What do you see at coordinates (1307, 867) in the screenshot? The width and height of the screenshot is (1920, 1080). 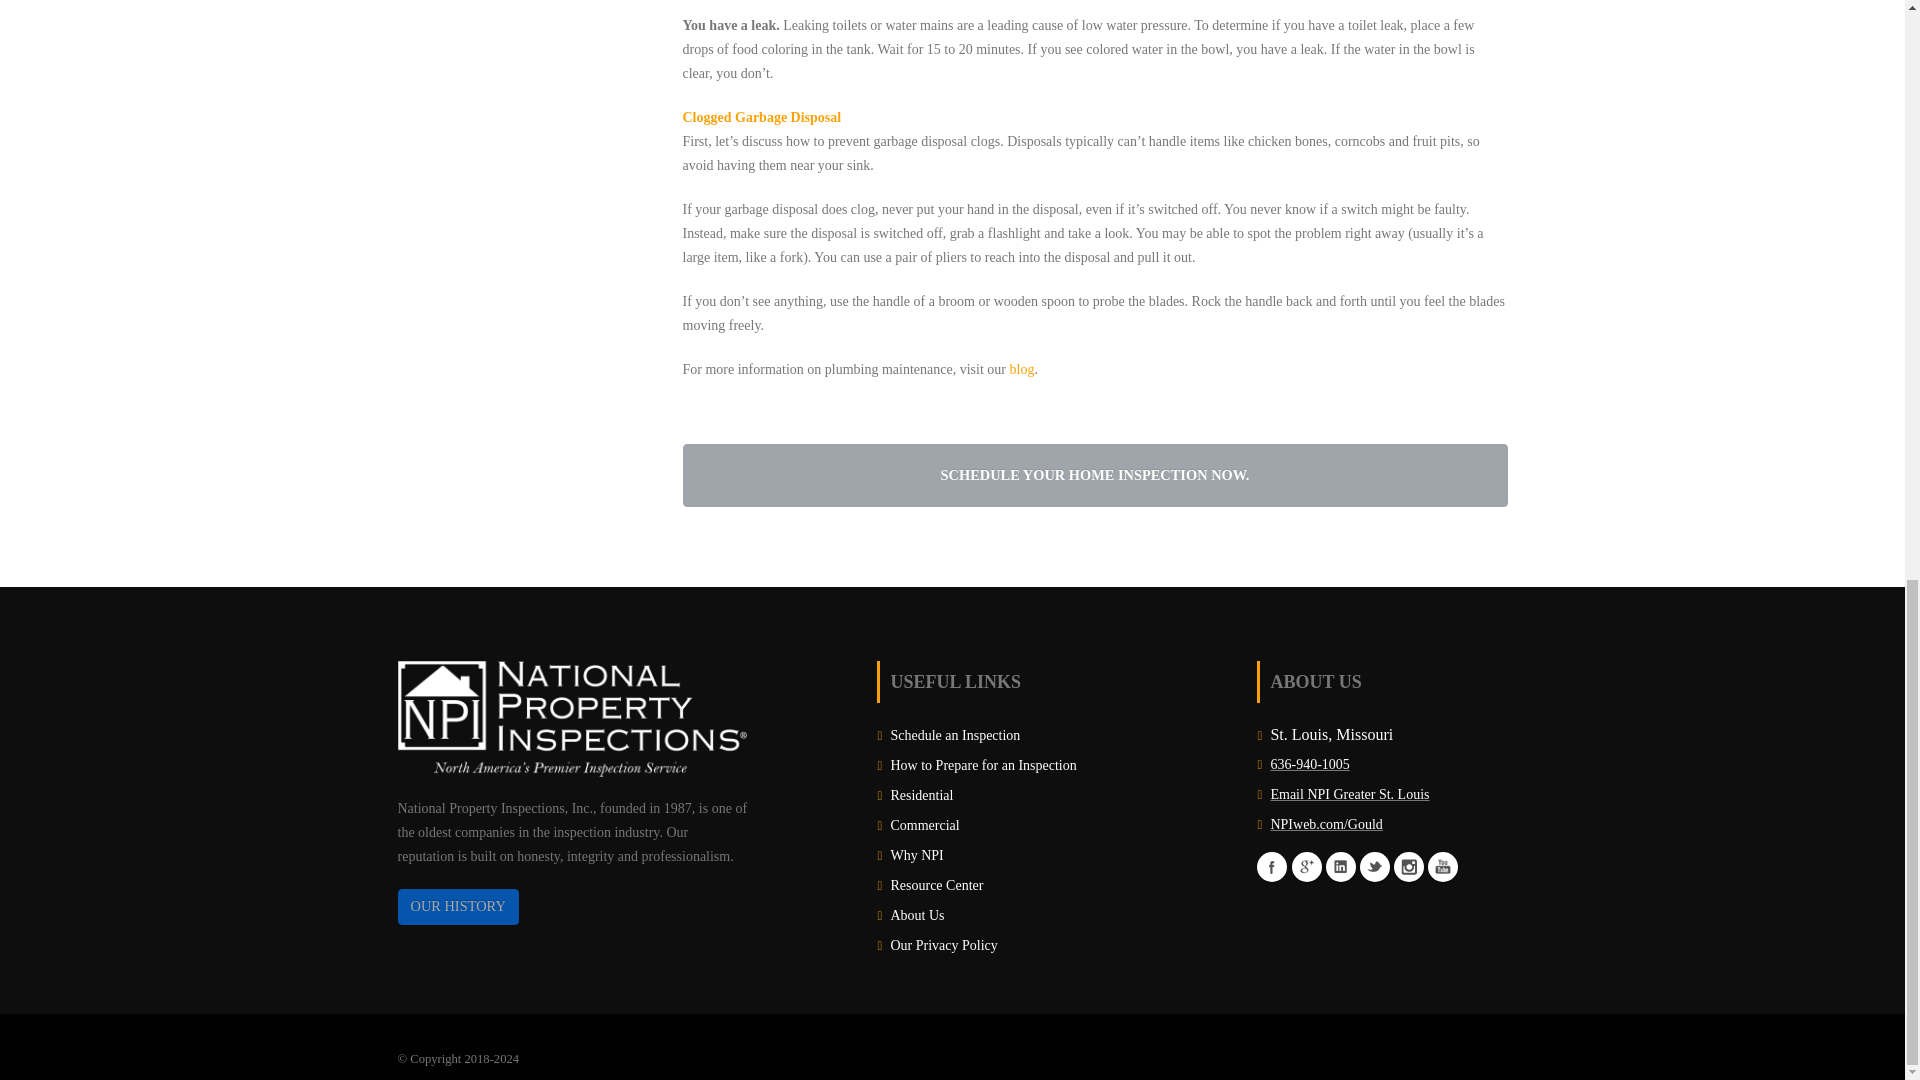 I see `googleplus` at bounding box center [1307, 867].